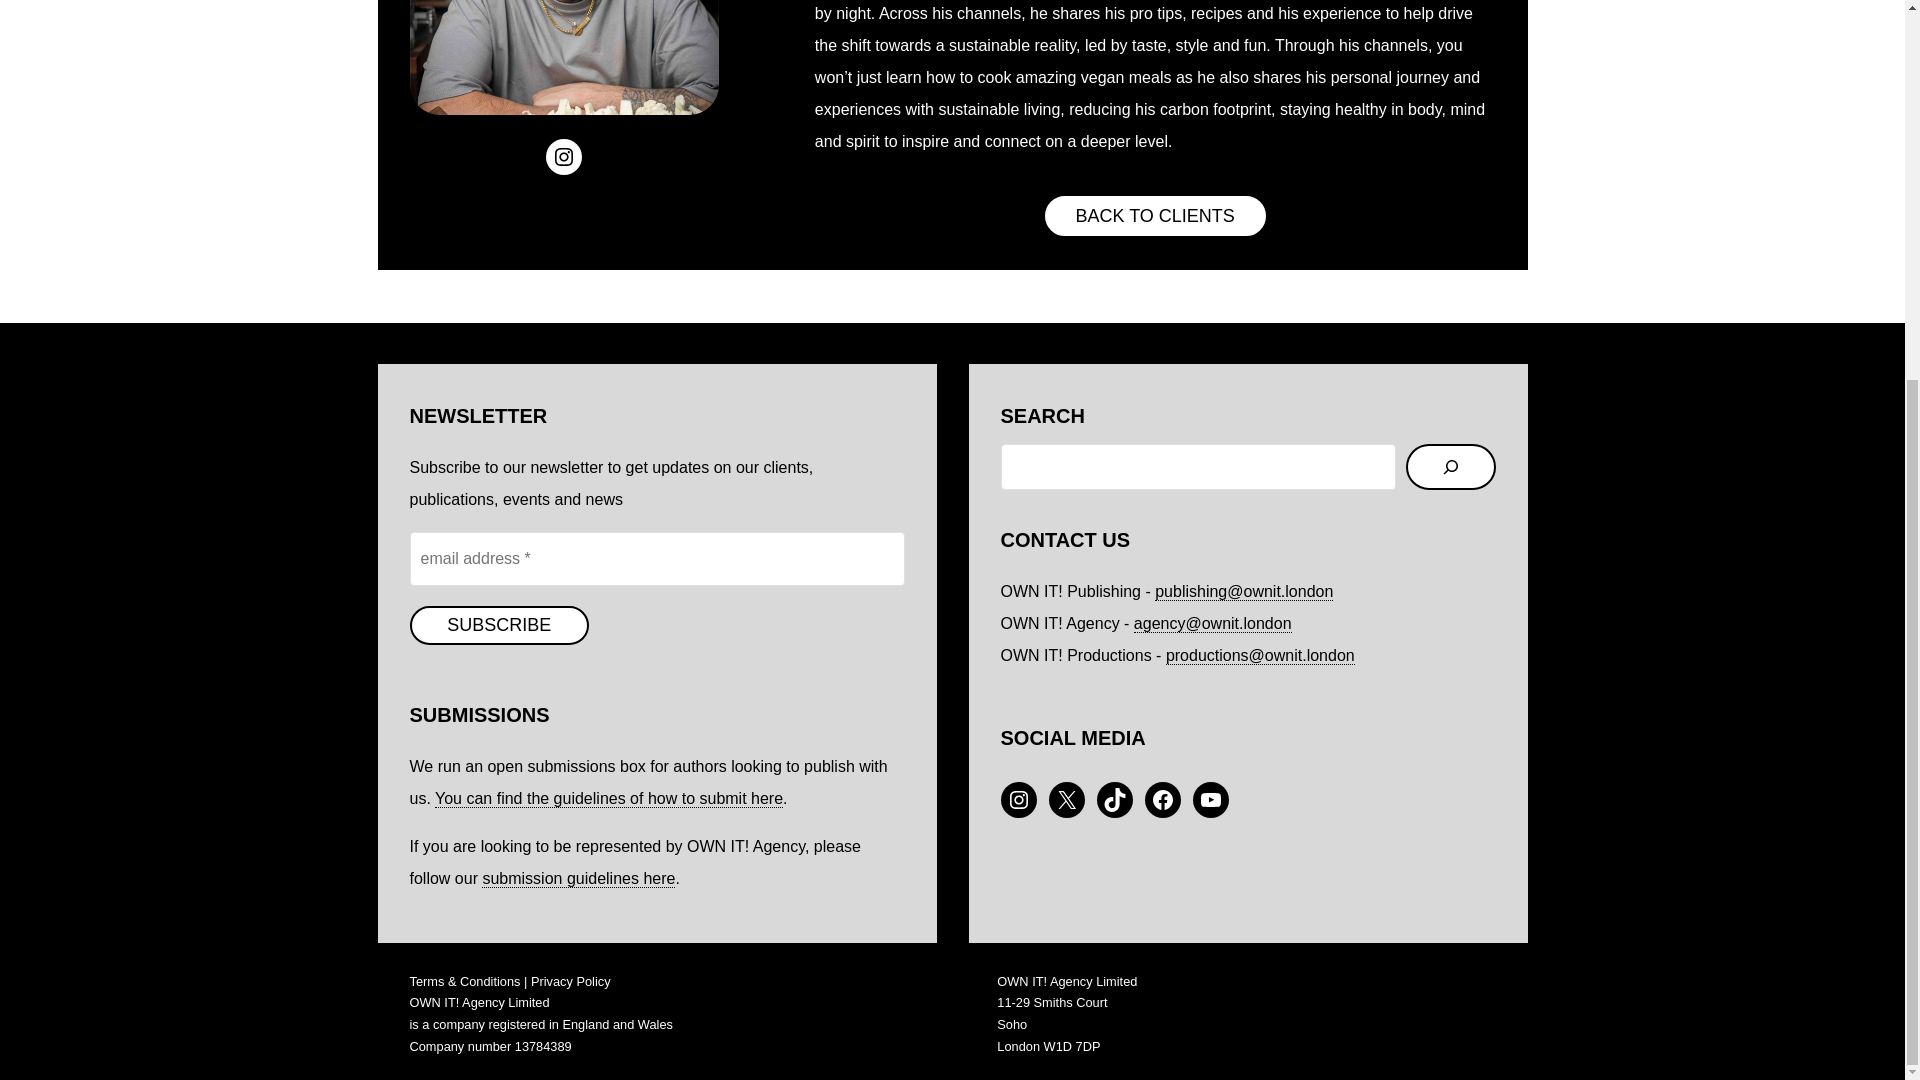  What do you see at coordinates (609, 798) in the screenshot?
I see `You can find the guidelines of how to submit here` at bounding box center [609, 798].